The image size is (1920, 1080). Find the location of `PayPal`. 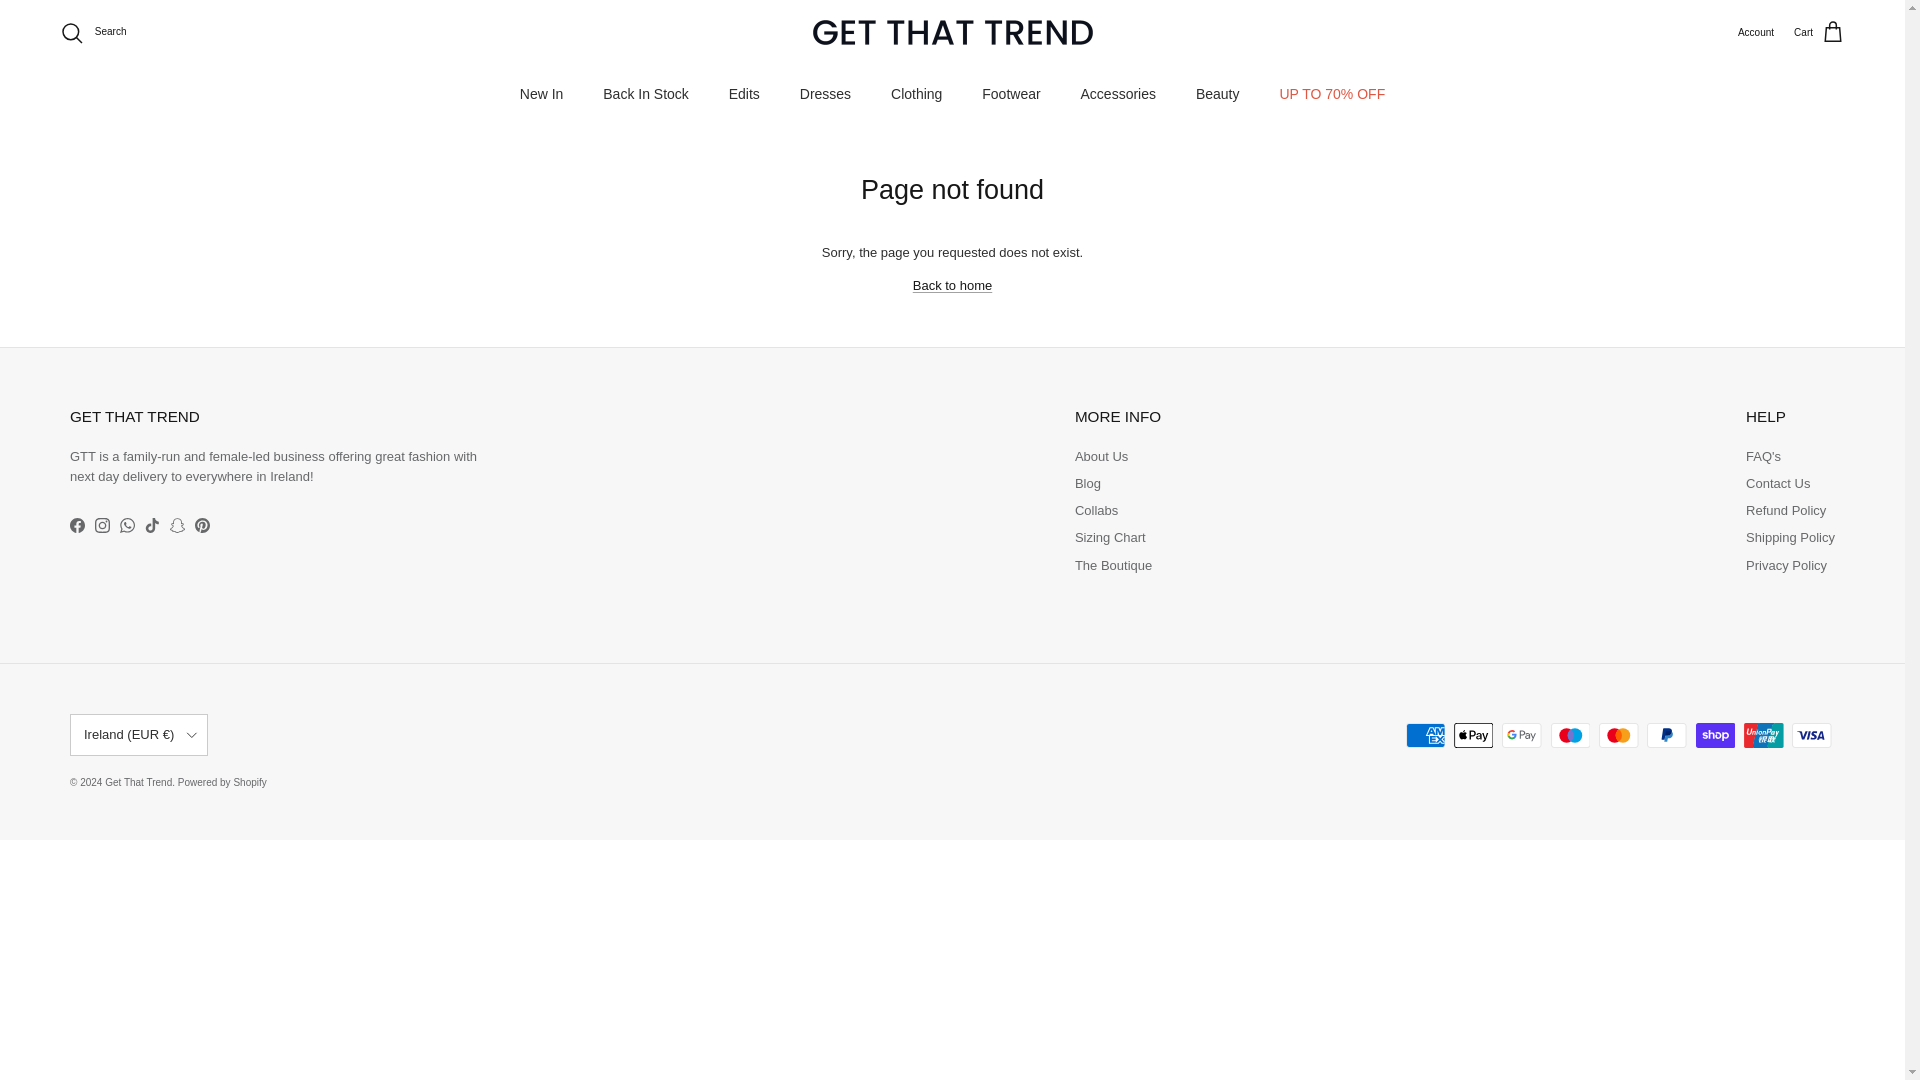

PayPal is located at coordinates (1666, 735).